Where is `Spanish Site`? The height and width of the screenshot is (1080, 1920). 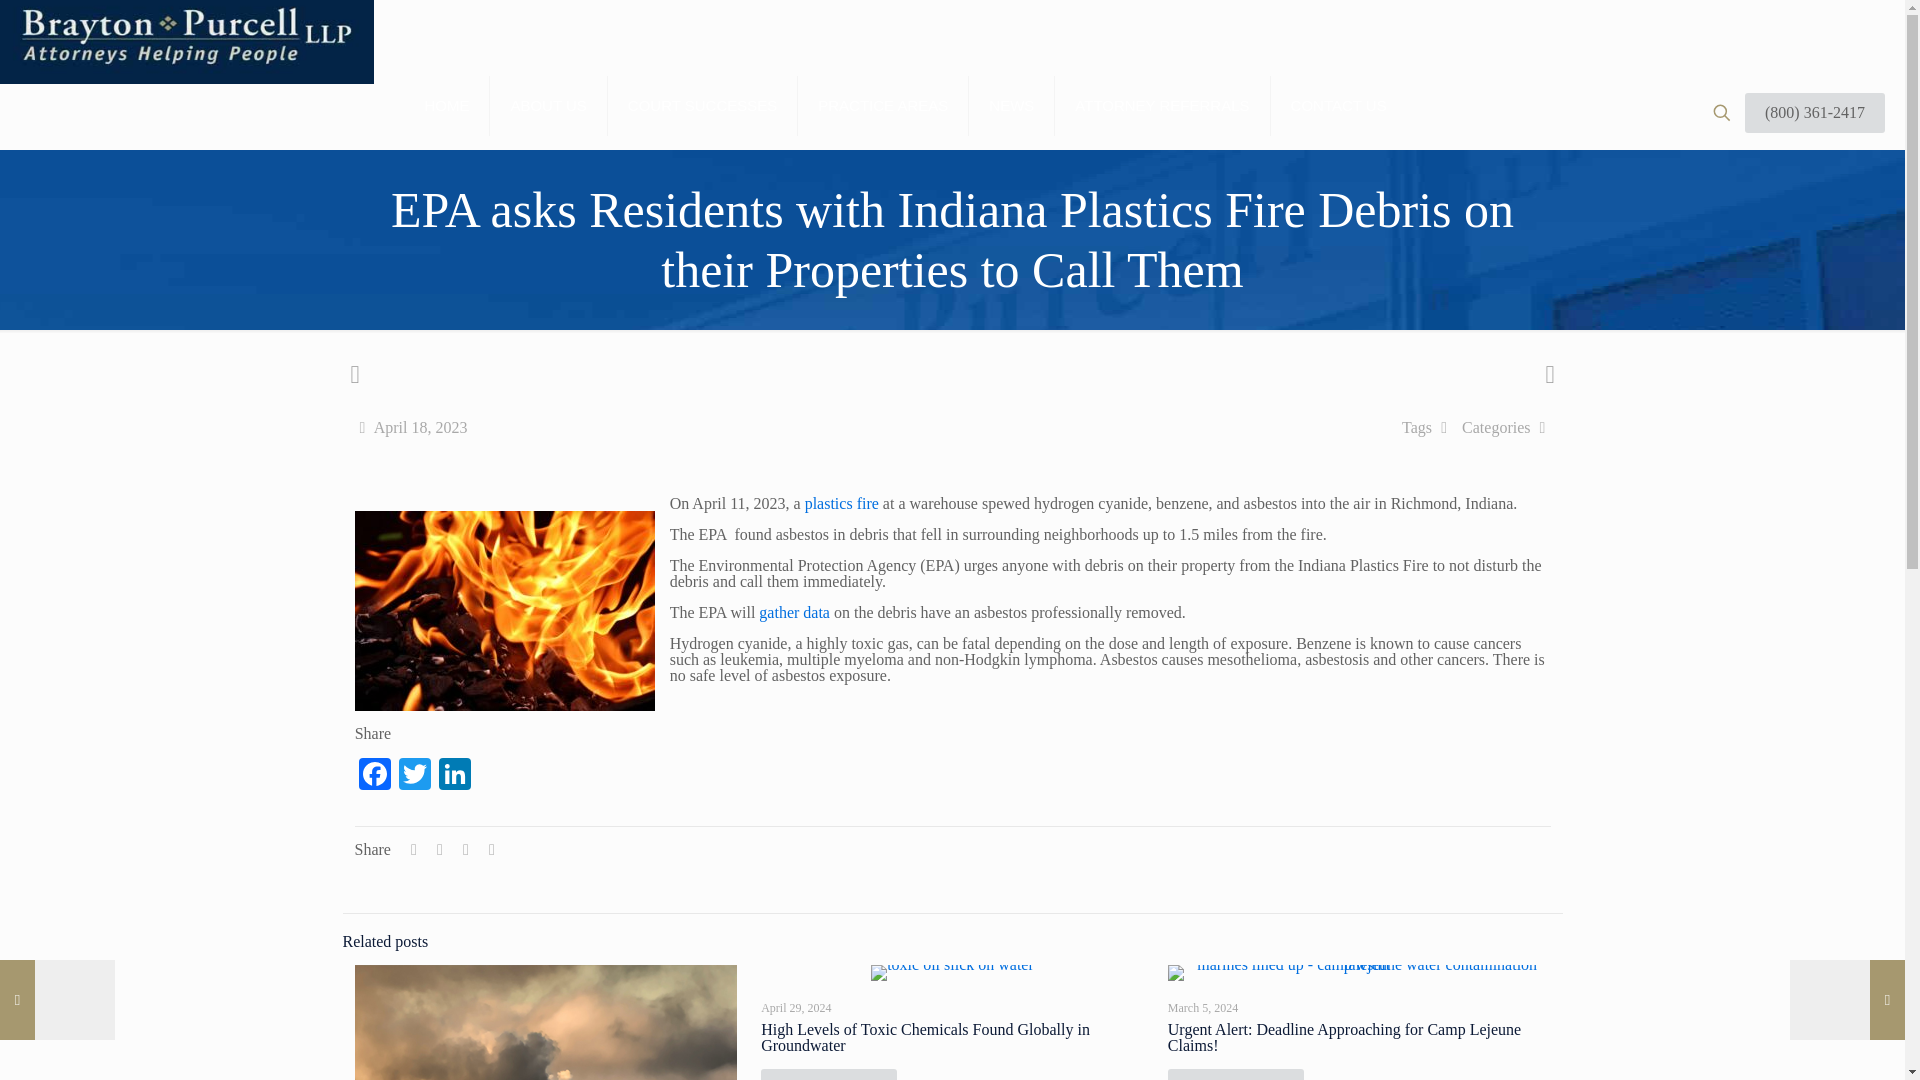
Spanish Site is located at coordinates (59, 30).